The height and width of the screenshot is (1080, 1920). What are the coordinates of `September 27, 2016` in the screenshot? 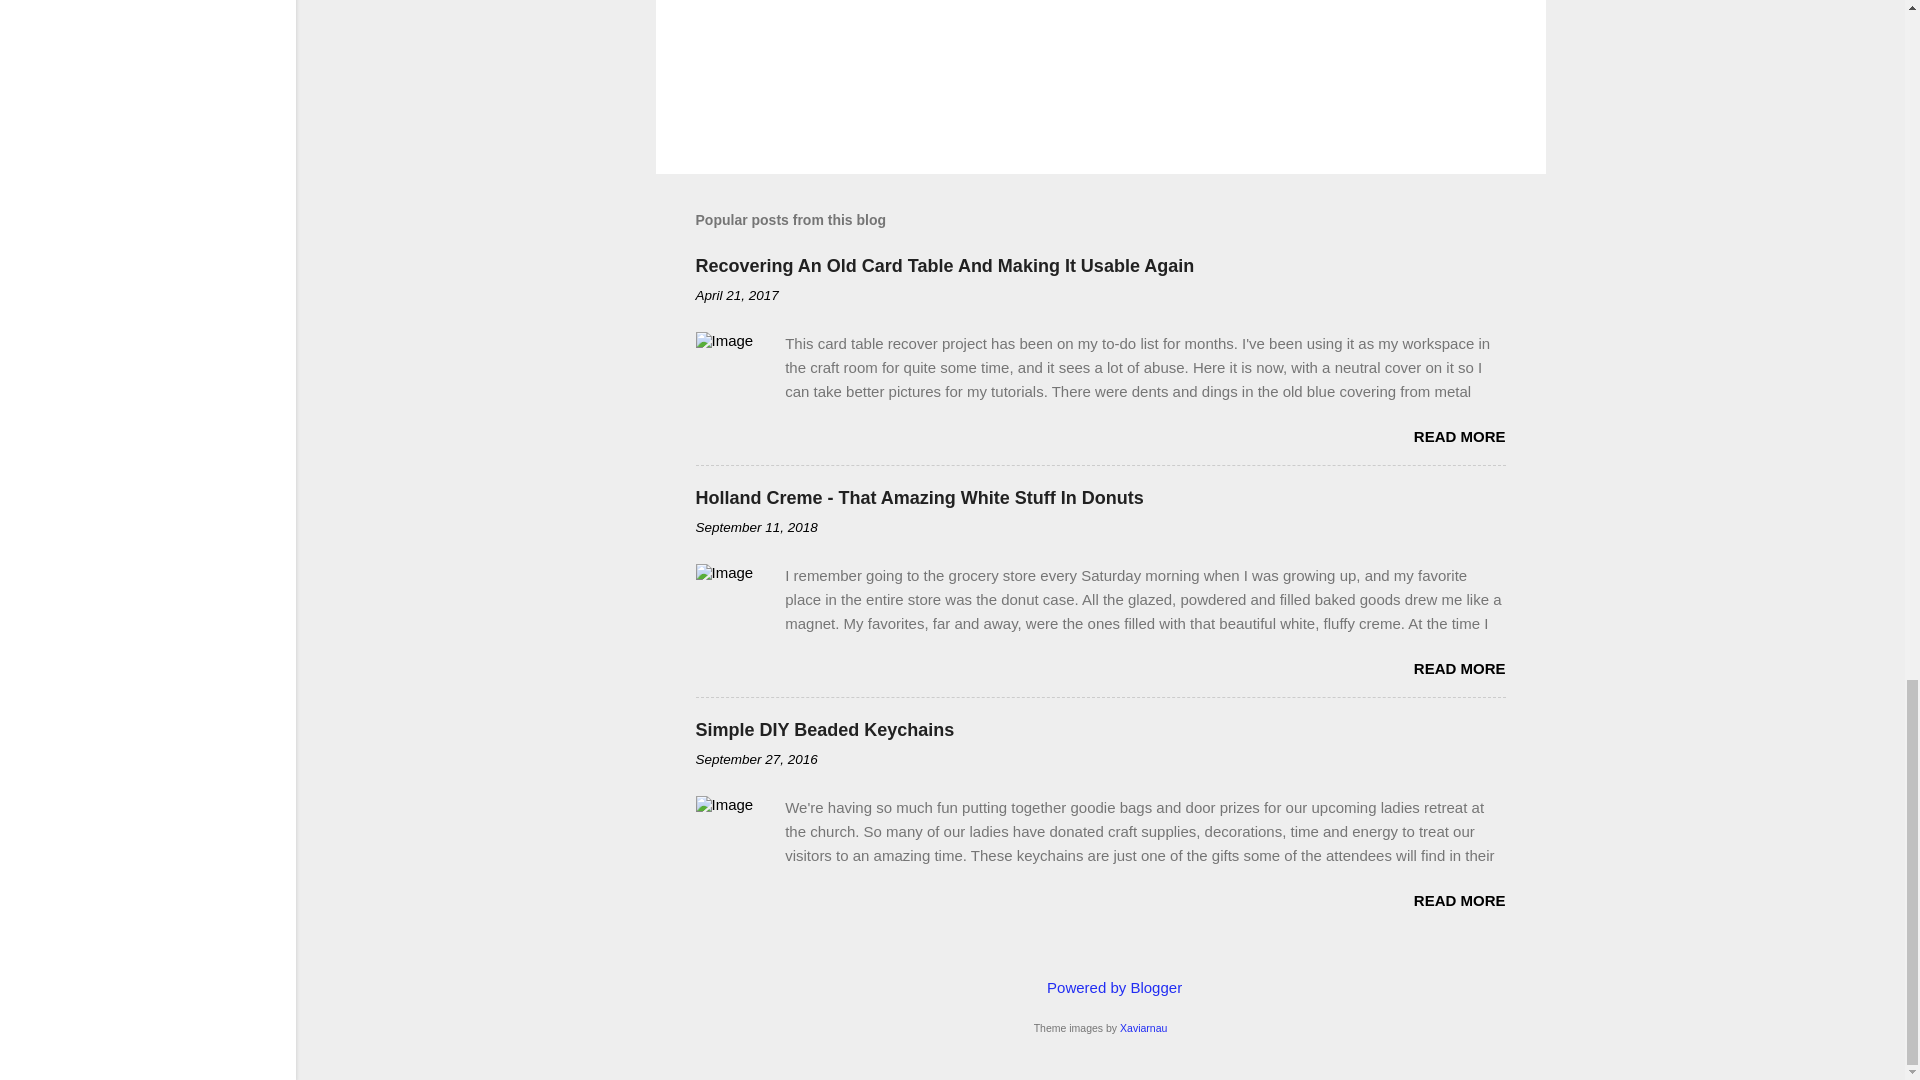 It's located at (756, 758).